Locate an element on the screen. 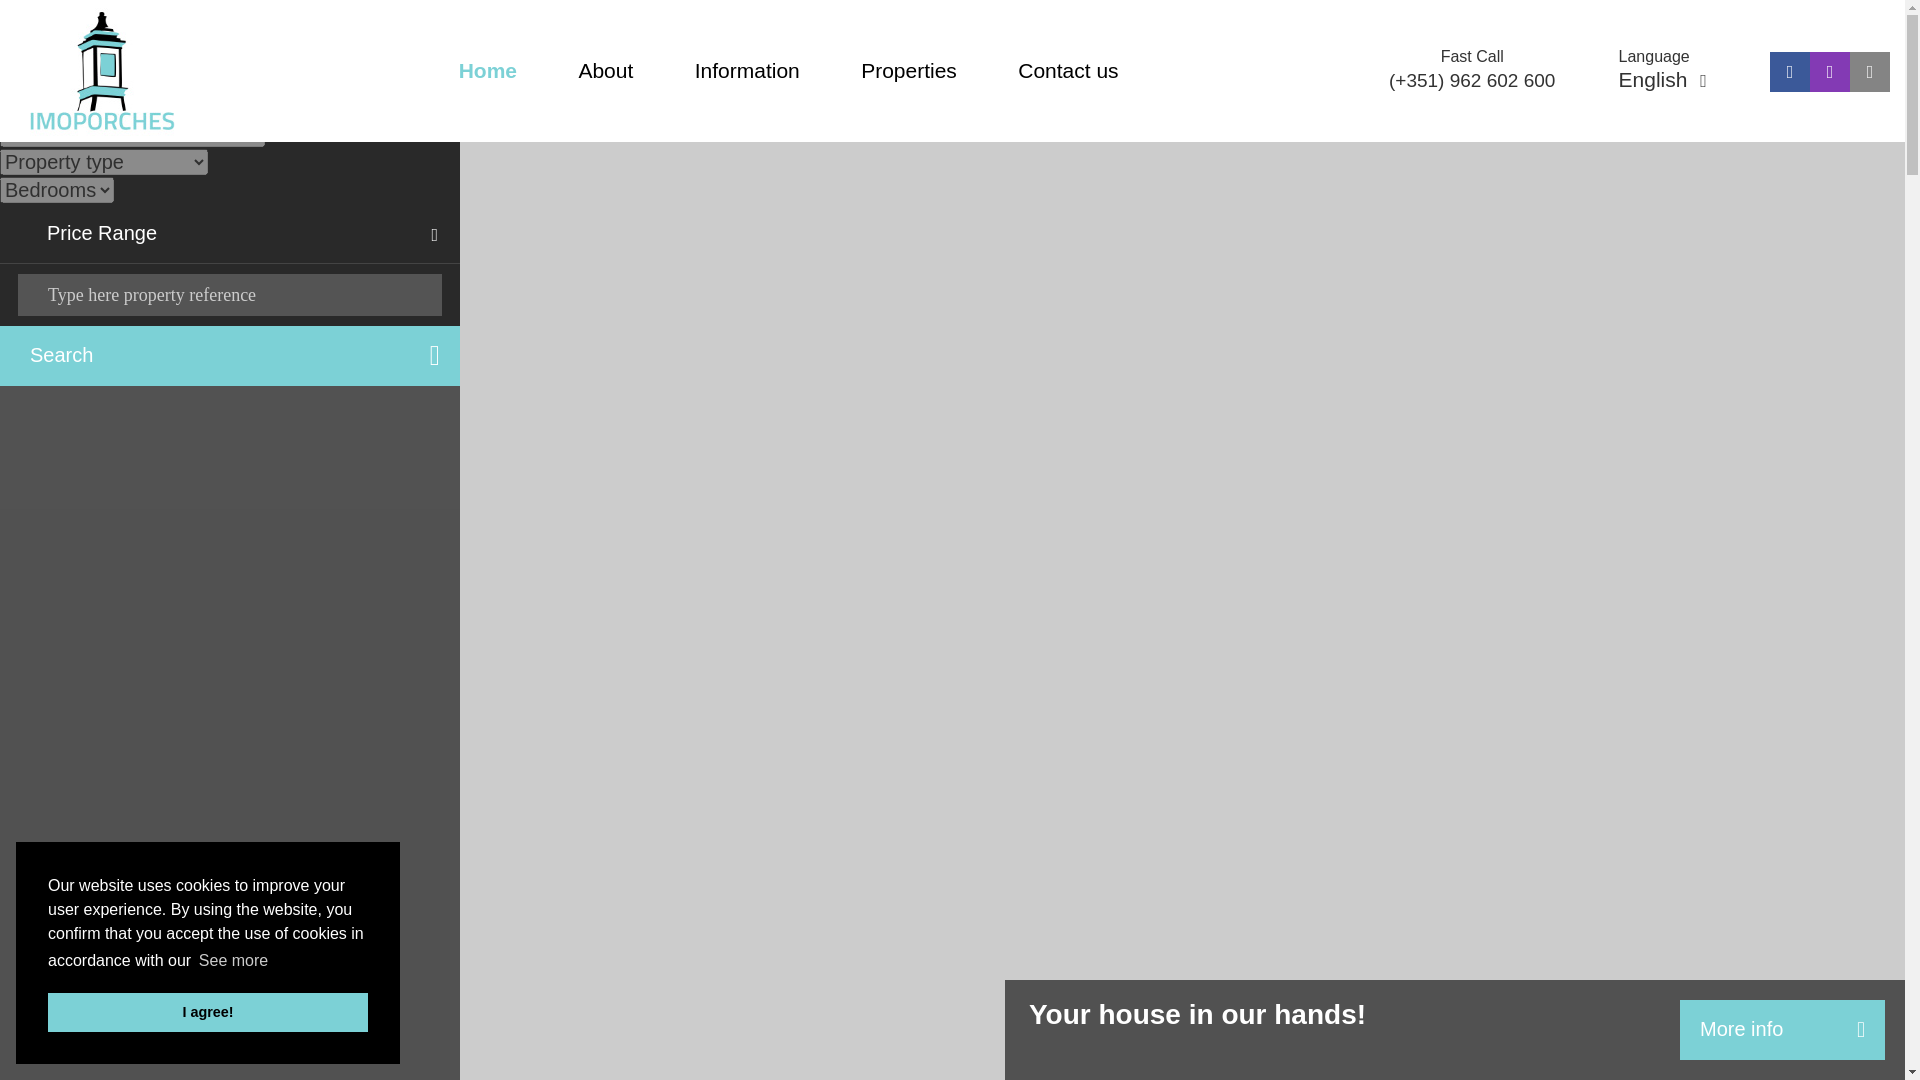 The width and height of the screenshot is (1920, 1080). About is located at coordinates (605, 70).